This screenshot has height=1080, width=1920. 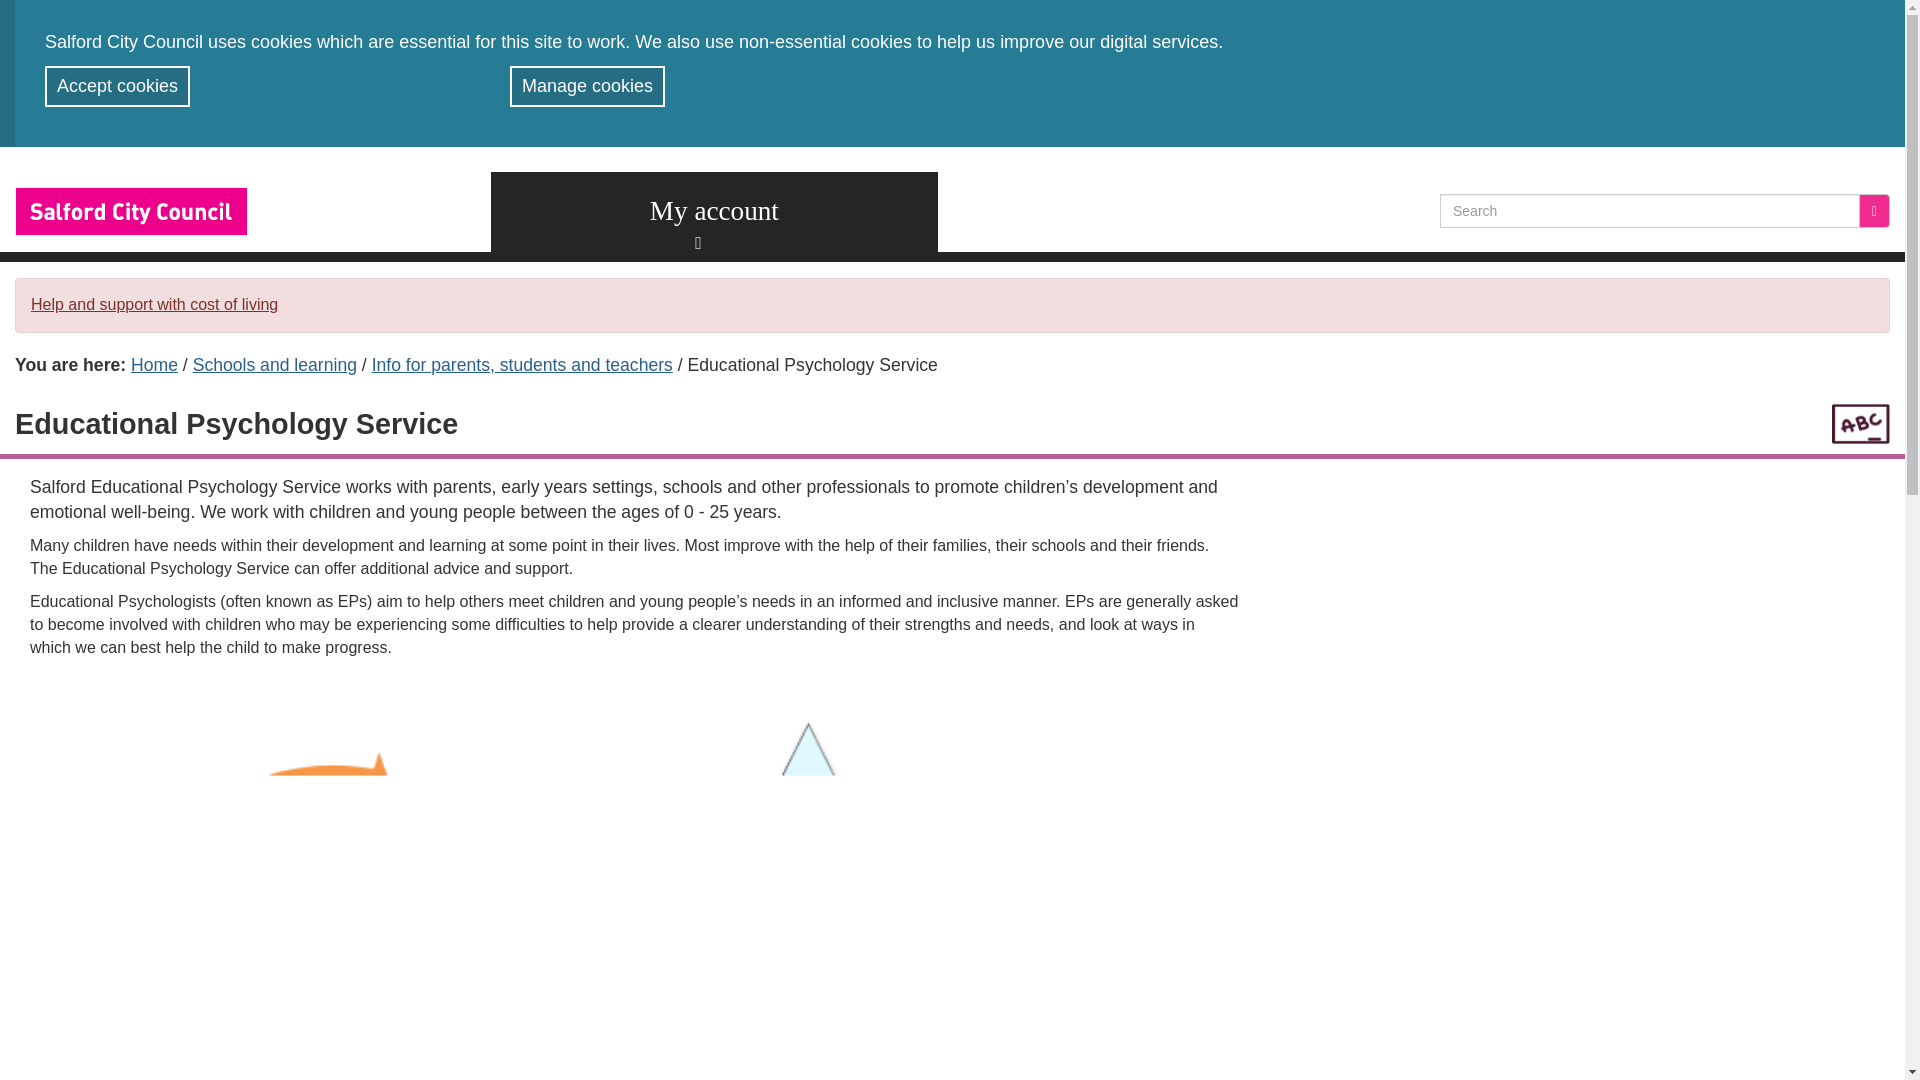 What do you see at coordinates (154, 304) in the screenshot?
I see `Help and support with cost of living` at bounding box center [154, 304].